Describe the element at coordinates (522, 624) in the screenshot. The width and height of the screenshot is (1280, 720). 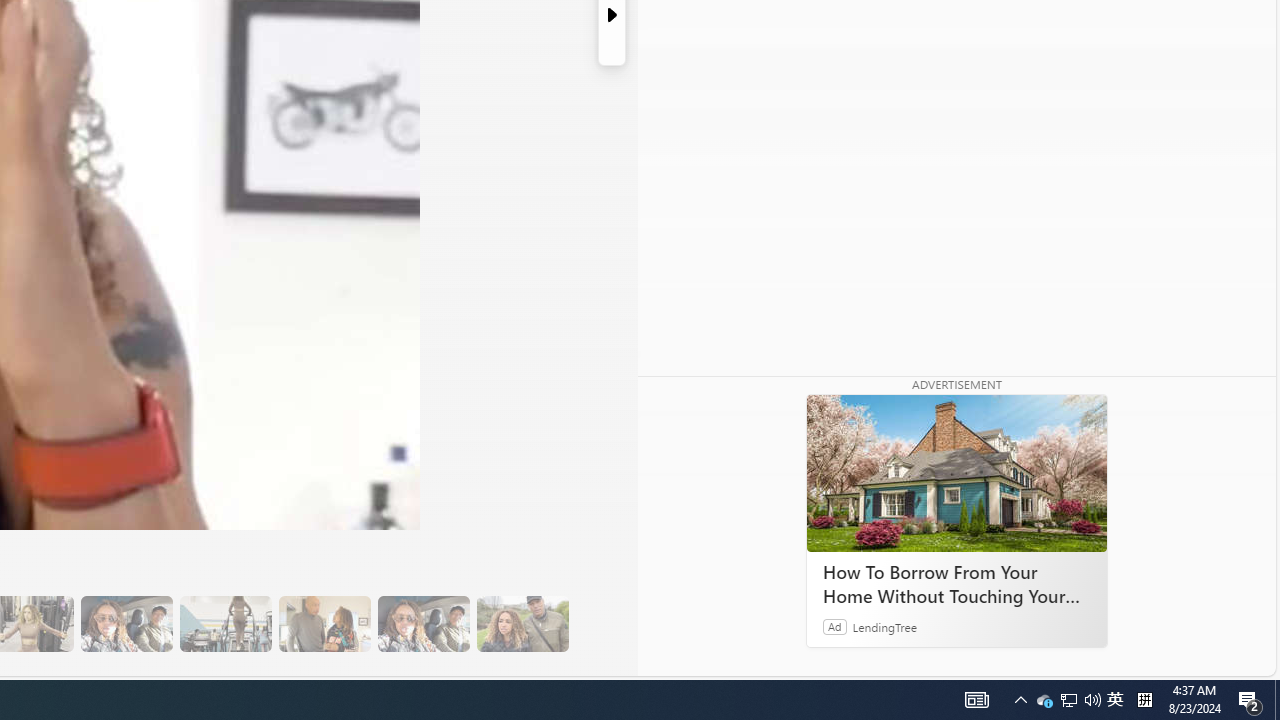
I see `20 Overall, It Will Improve Your Health` at that location.